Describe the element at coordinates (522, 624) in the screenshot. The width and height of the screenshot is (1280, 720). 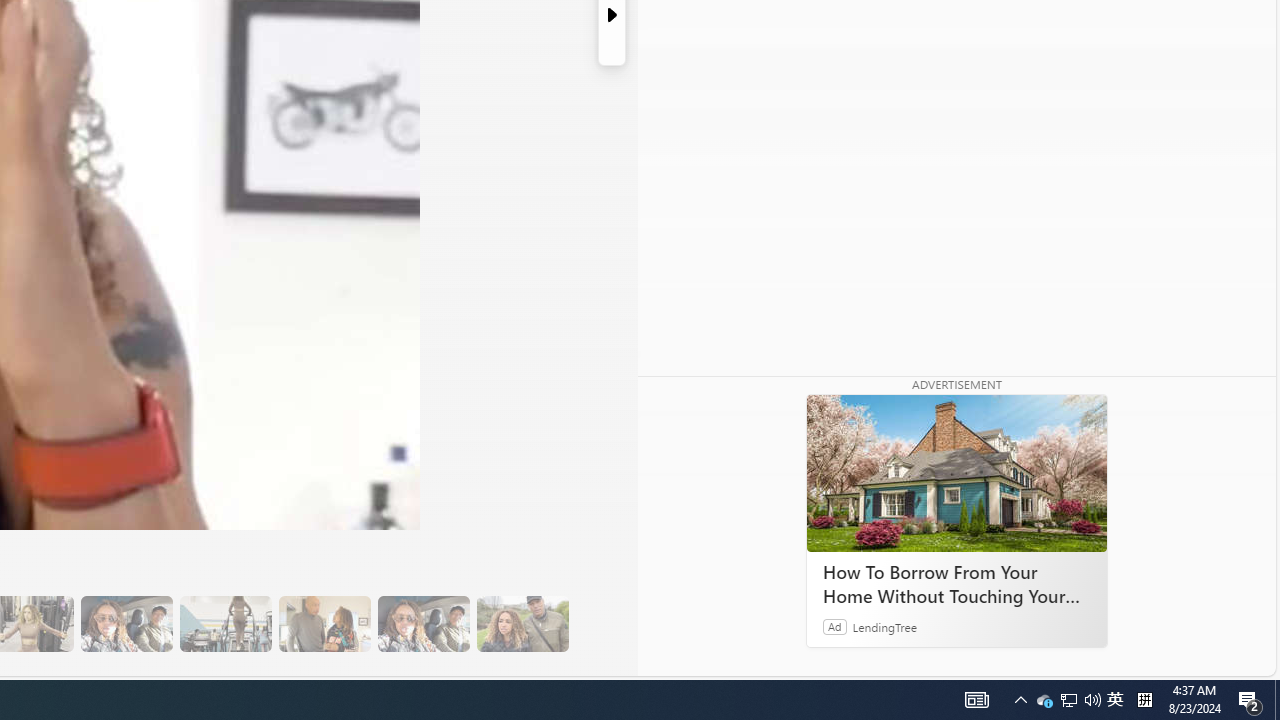
I see `20 Overall, It Will Improve Your Health` at that location.